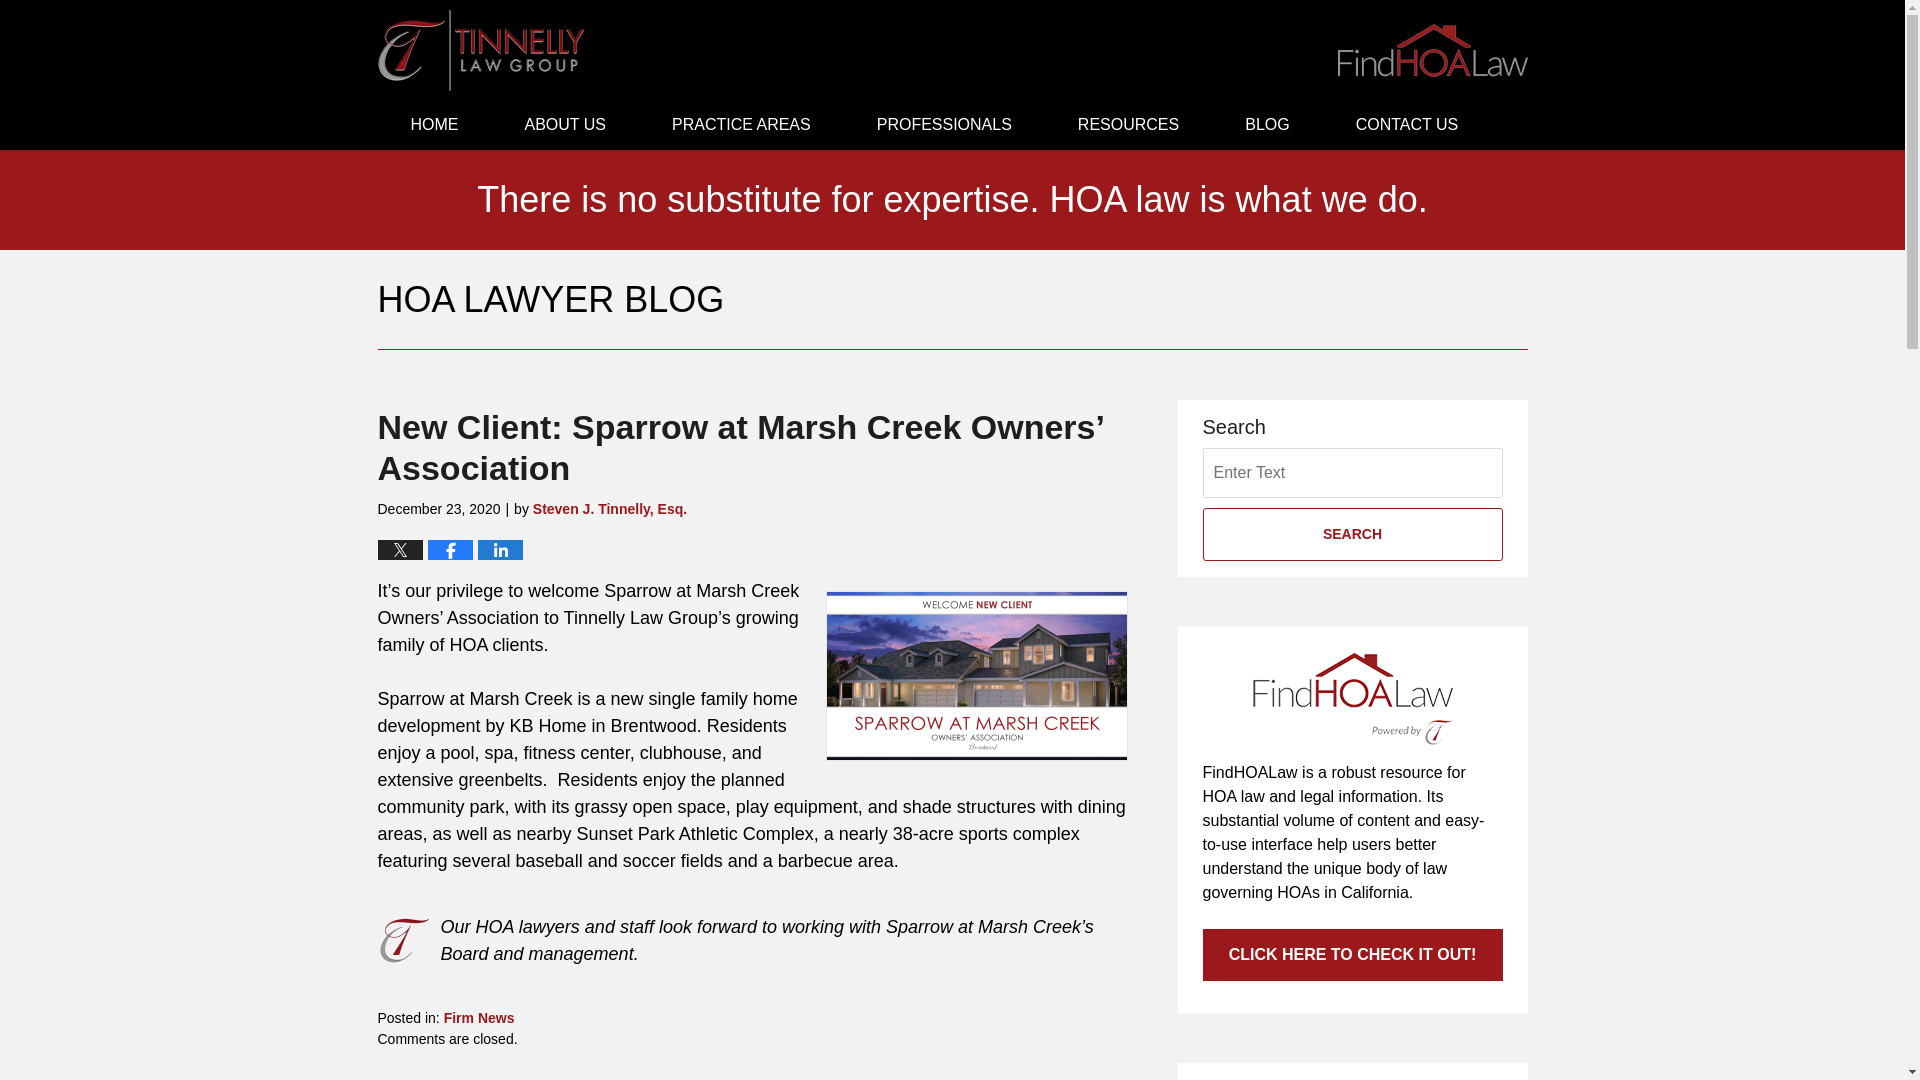 Image resolution: width=1920 pixels, height=1080 pixels. What do you see at coordinates (434, 125) in the screenshot?
I see `HOME` at bounding box center [434, 125].